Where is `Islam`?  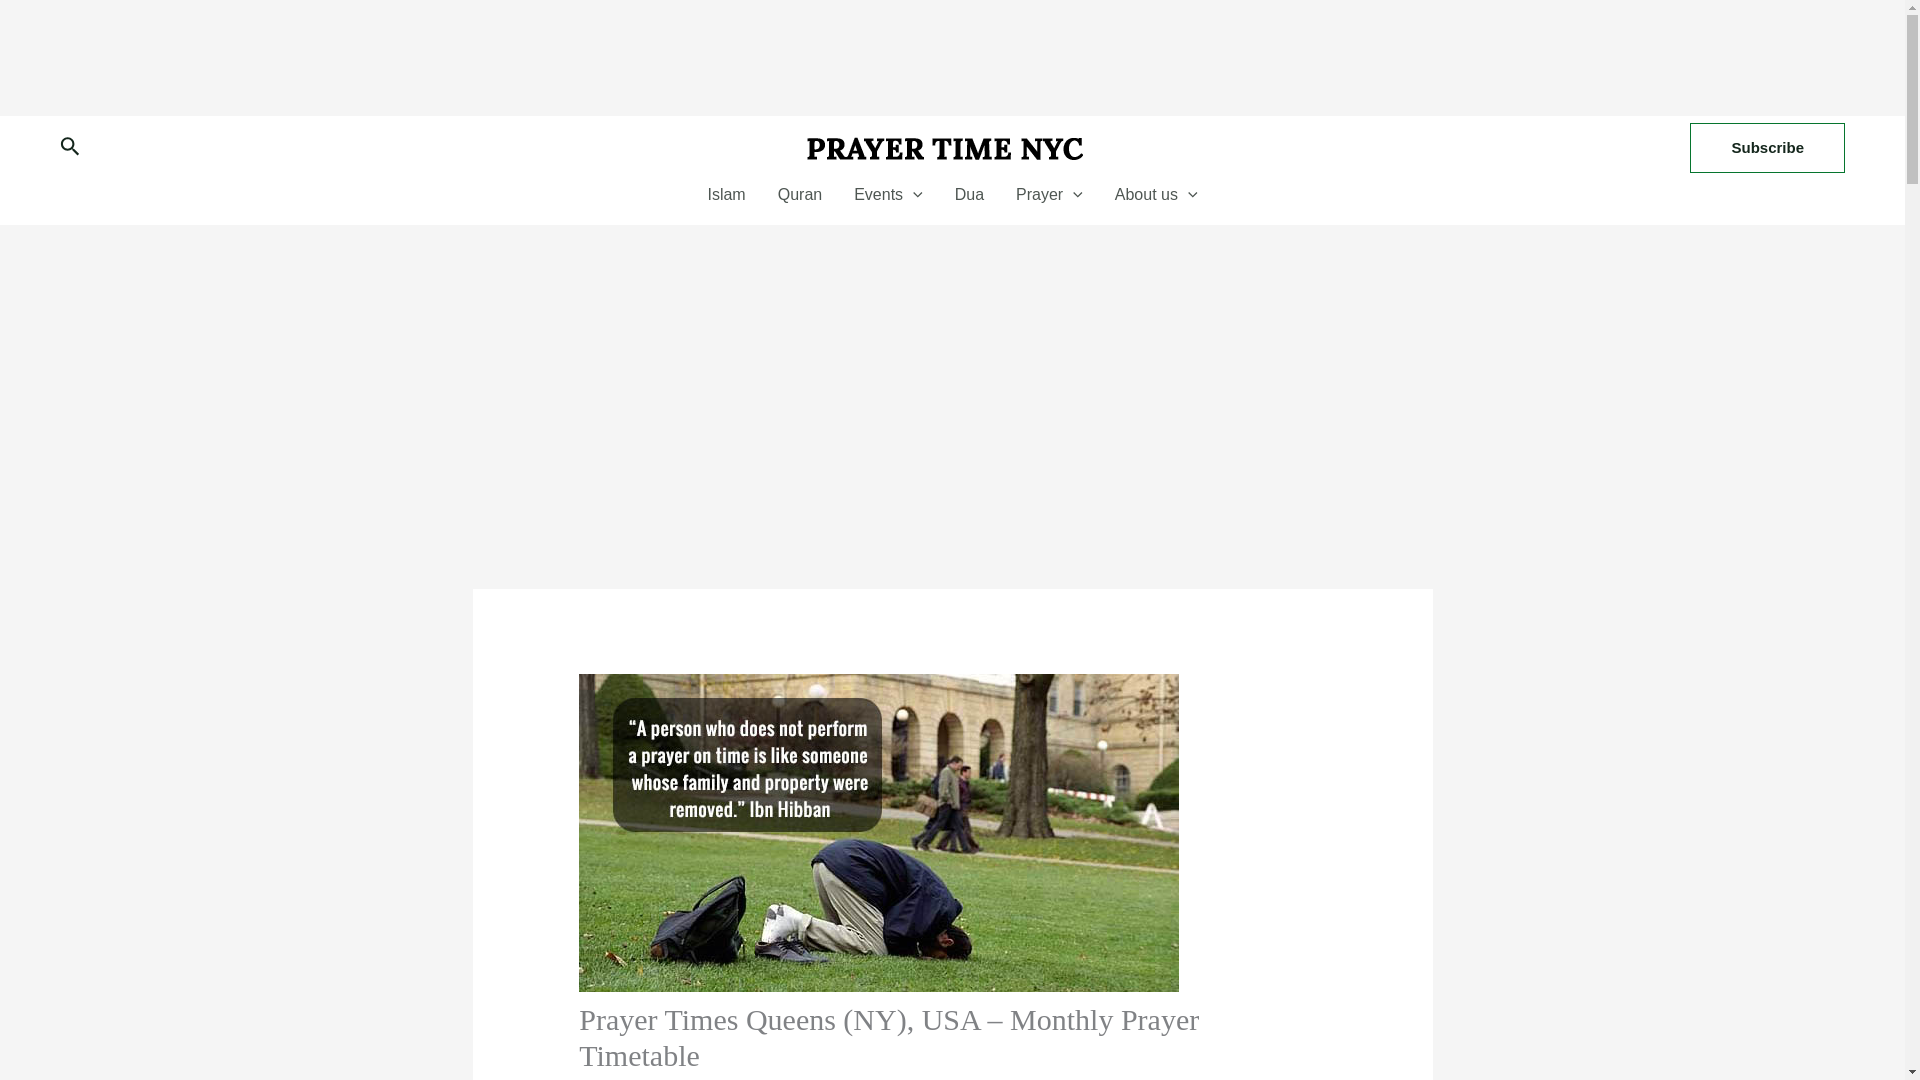 Islam is located at coordinates (726, 194).